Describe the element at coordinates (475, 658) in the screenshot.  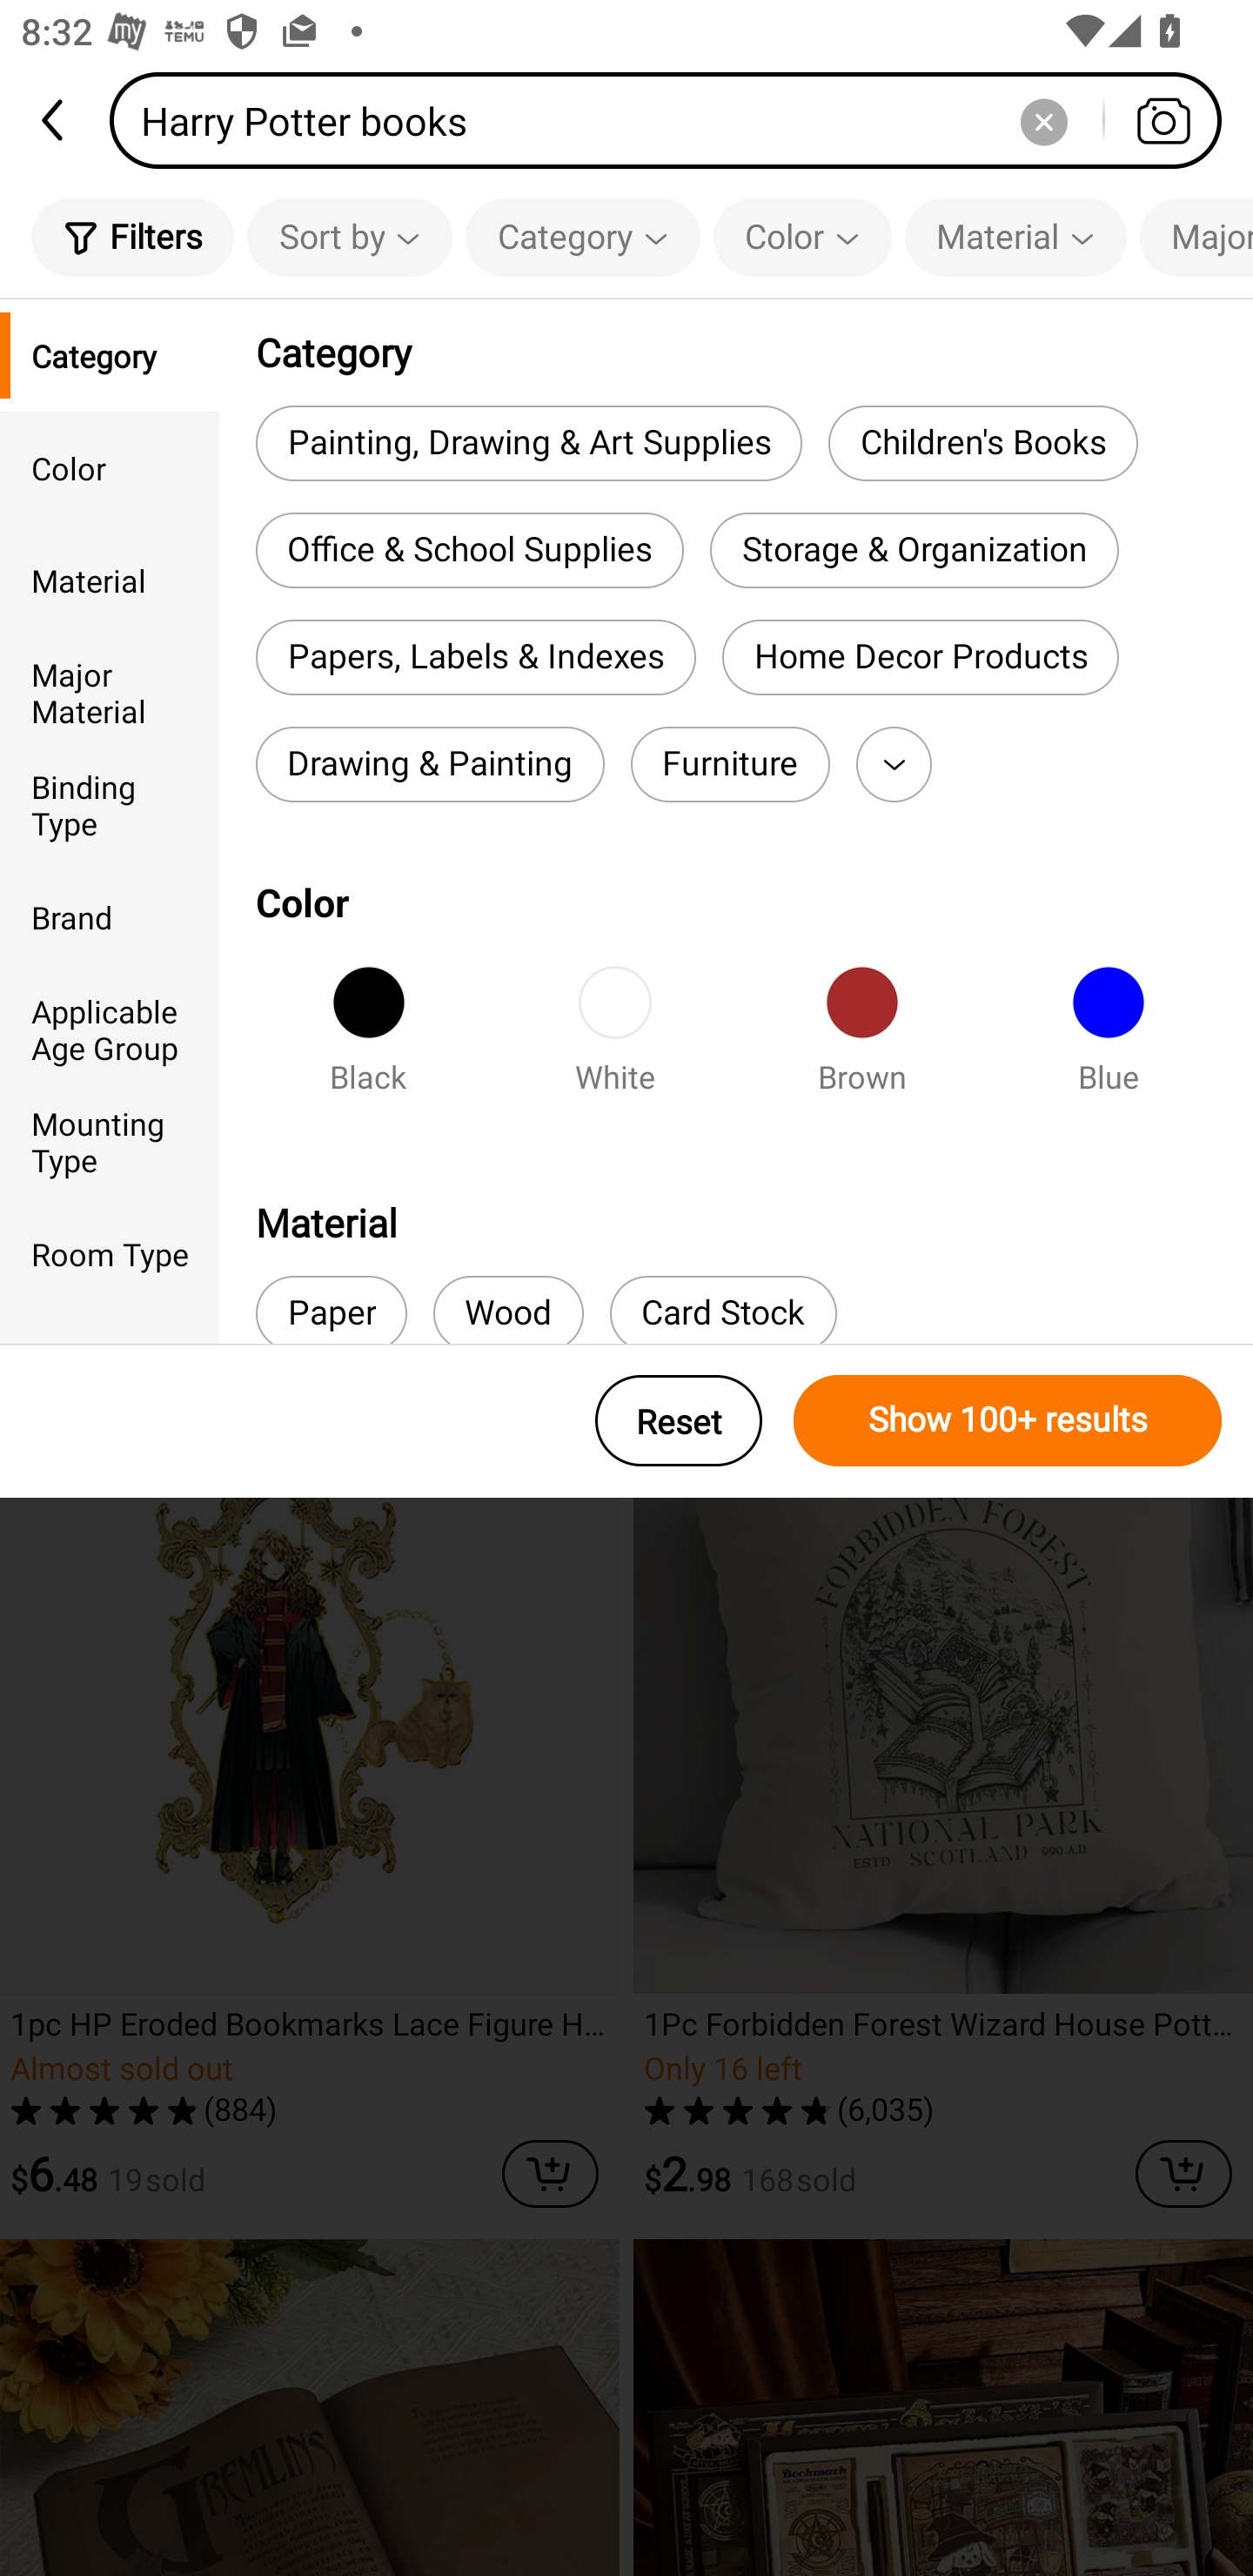
I see `Papers, Labels & Indexes` at that location.